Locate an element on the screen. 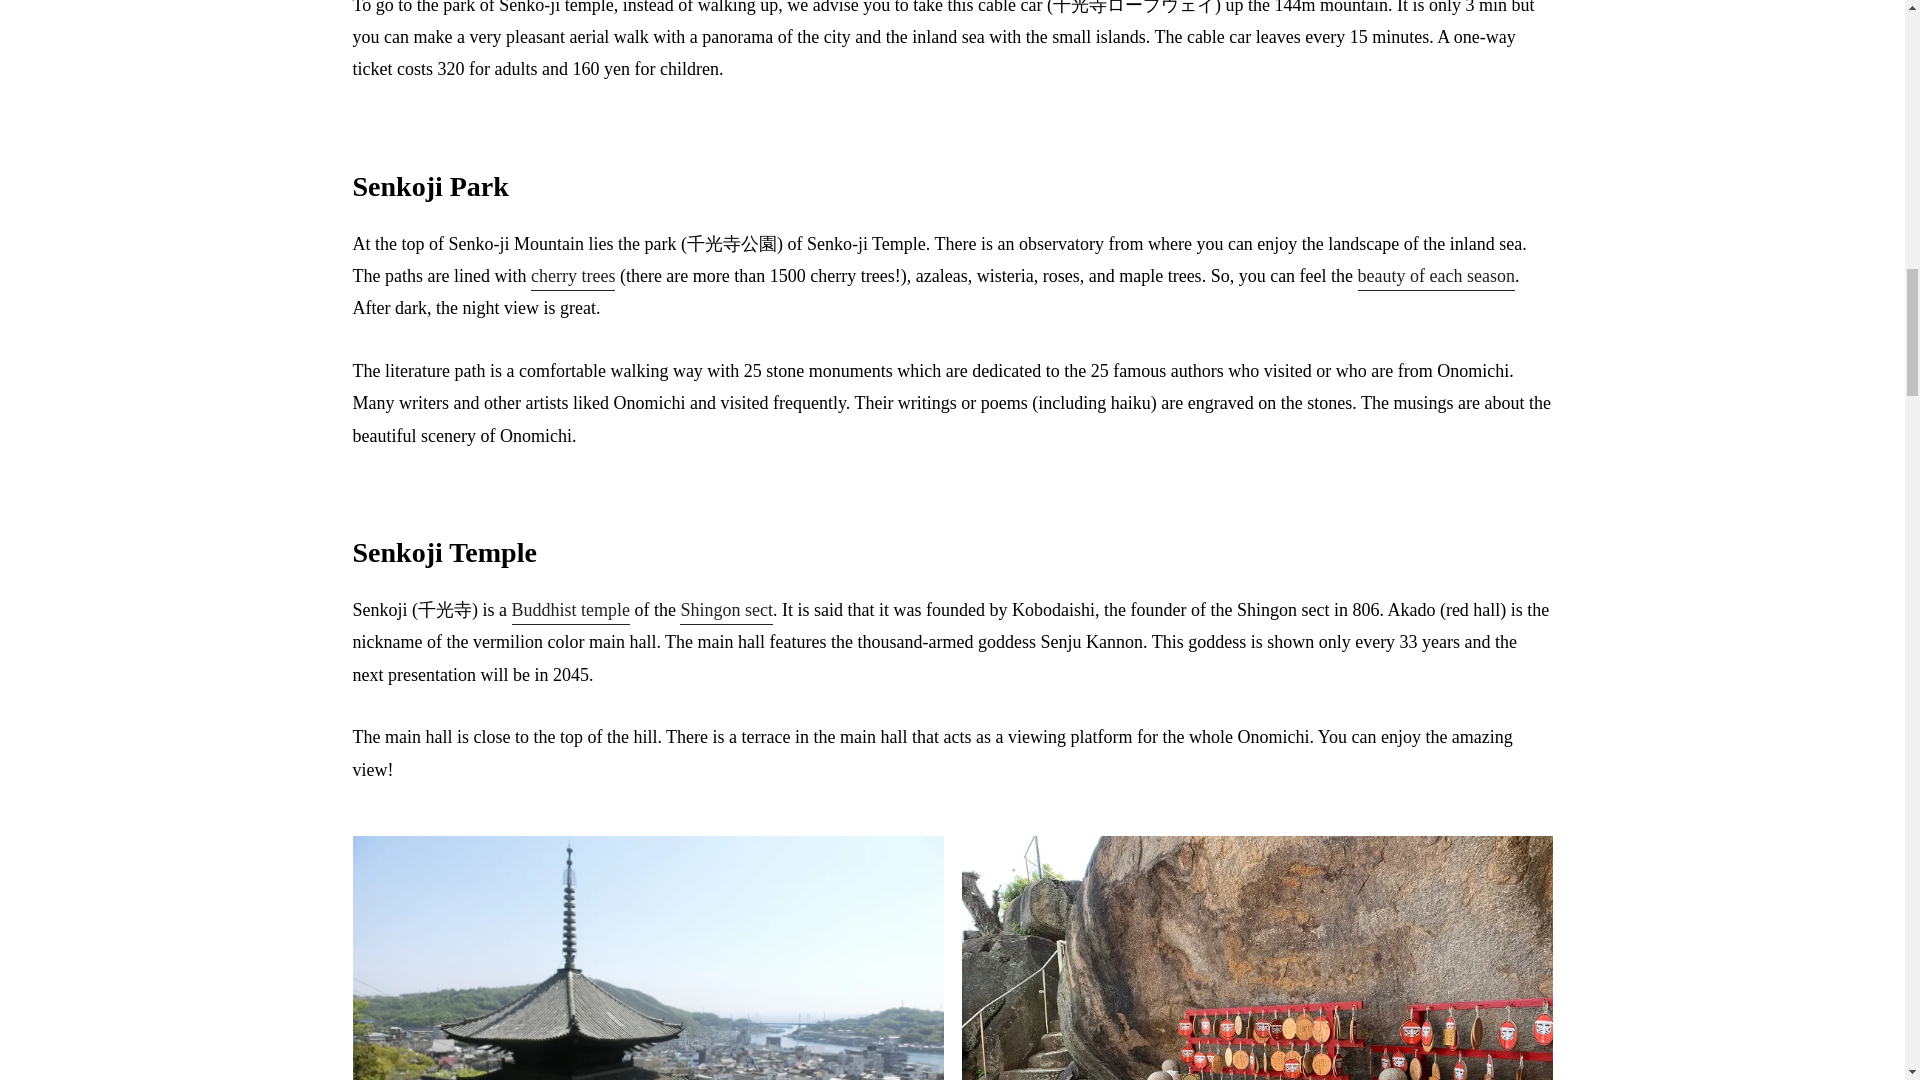 This screenshot has width=1920, height=1080. Buddhist temple is located at coordinates (572, 612).